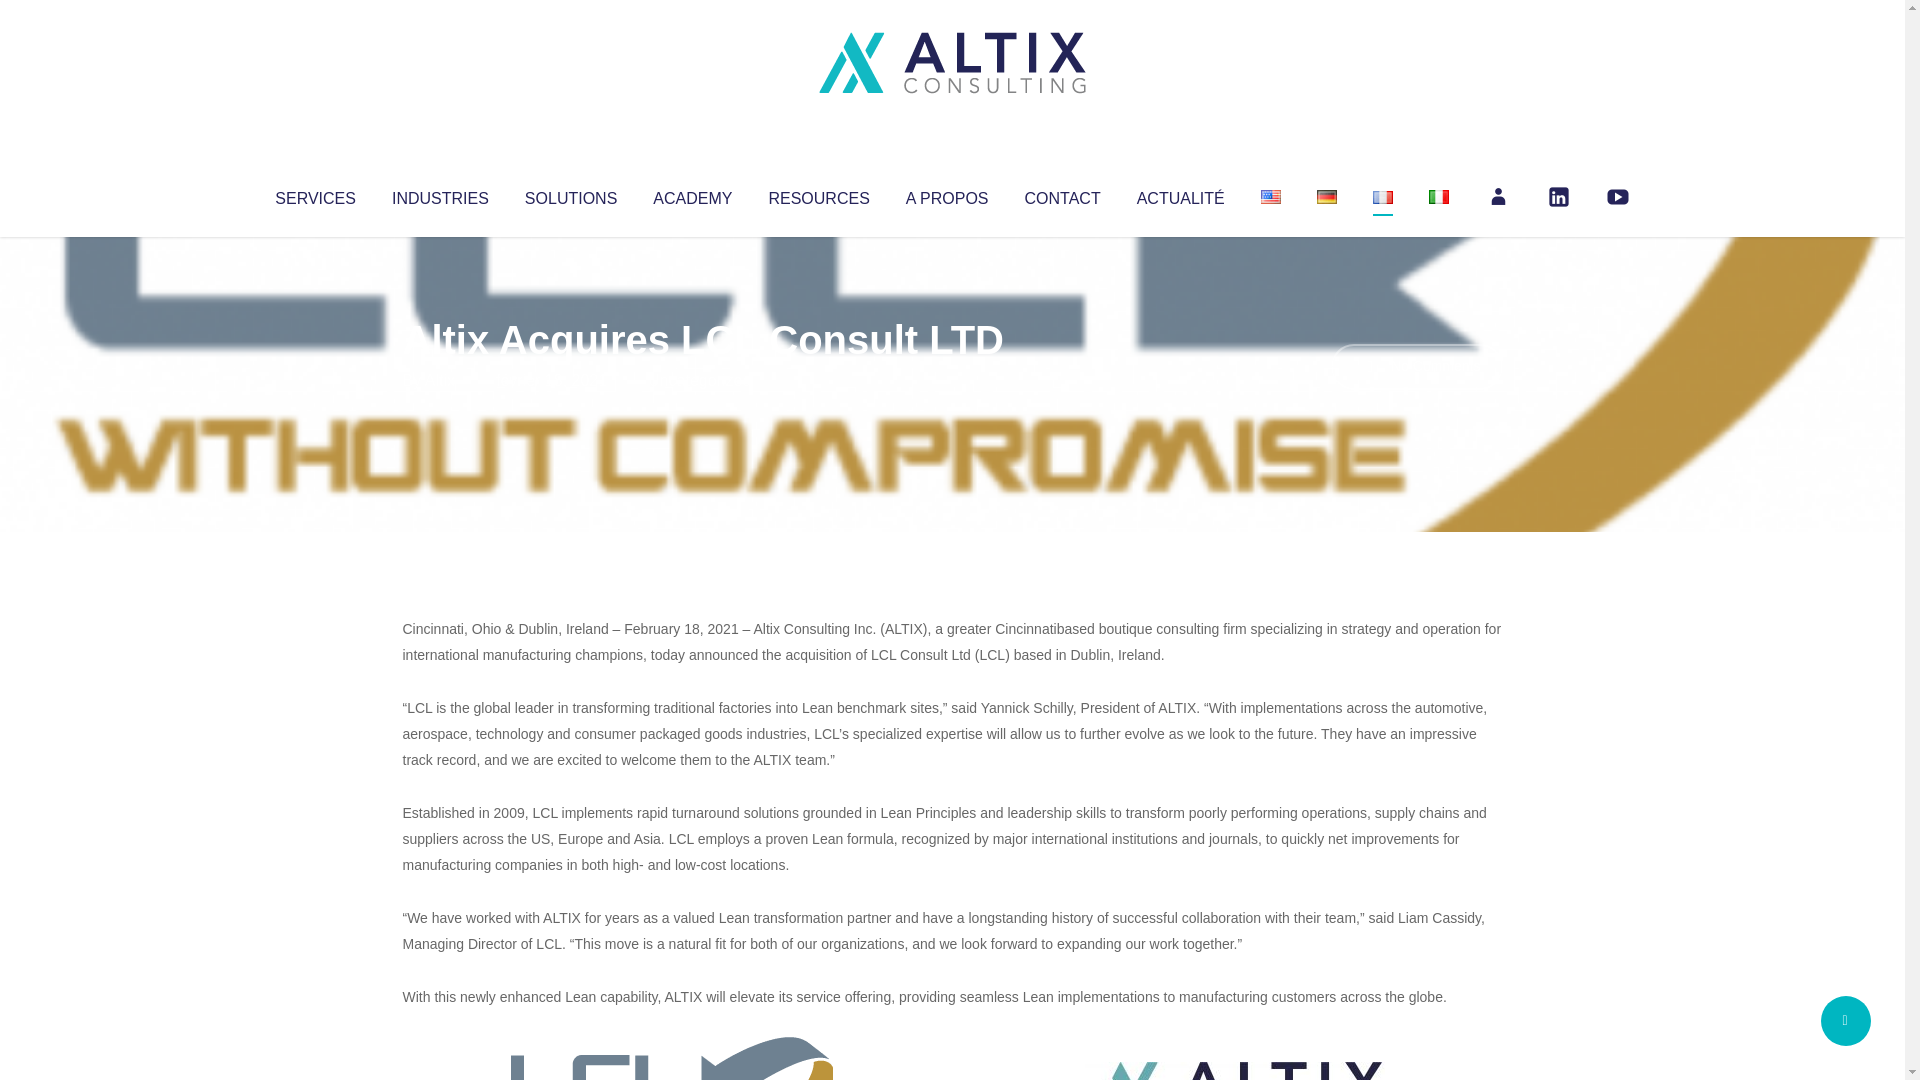  I want to click on SERVICES, so click(314, 194).